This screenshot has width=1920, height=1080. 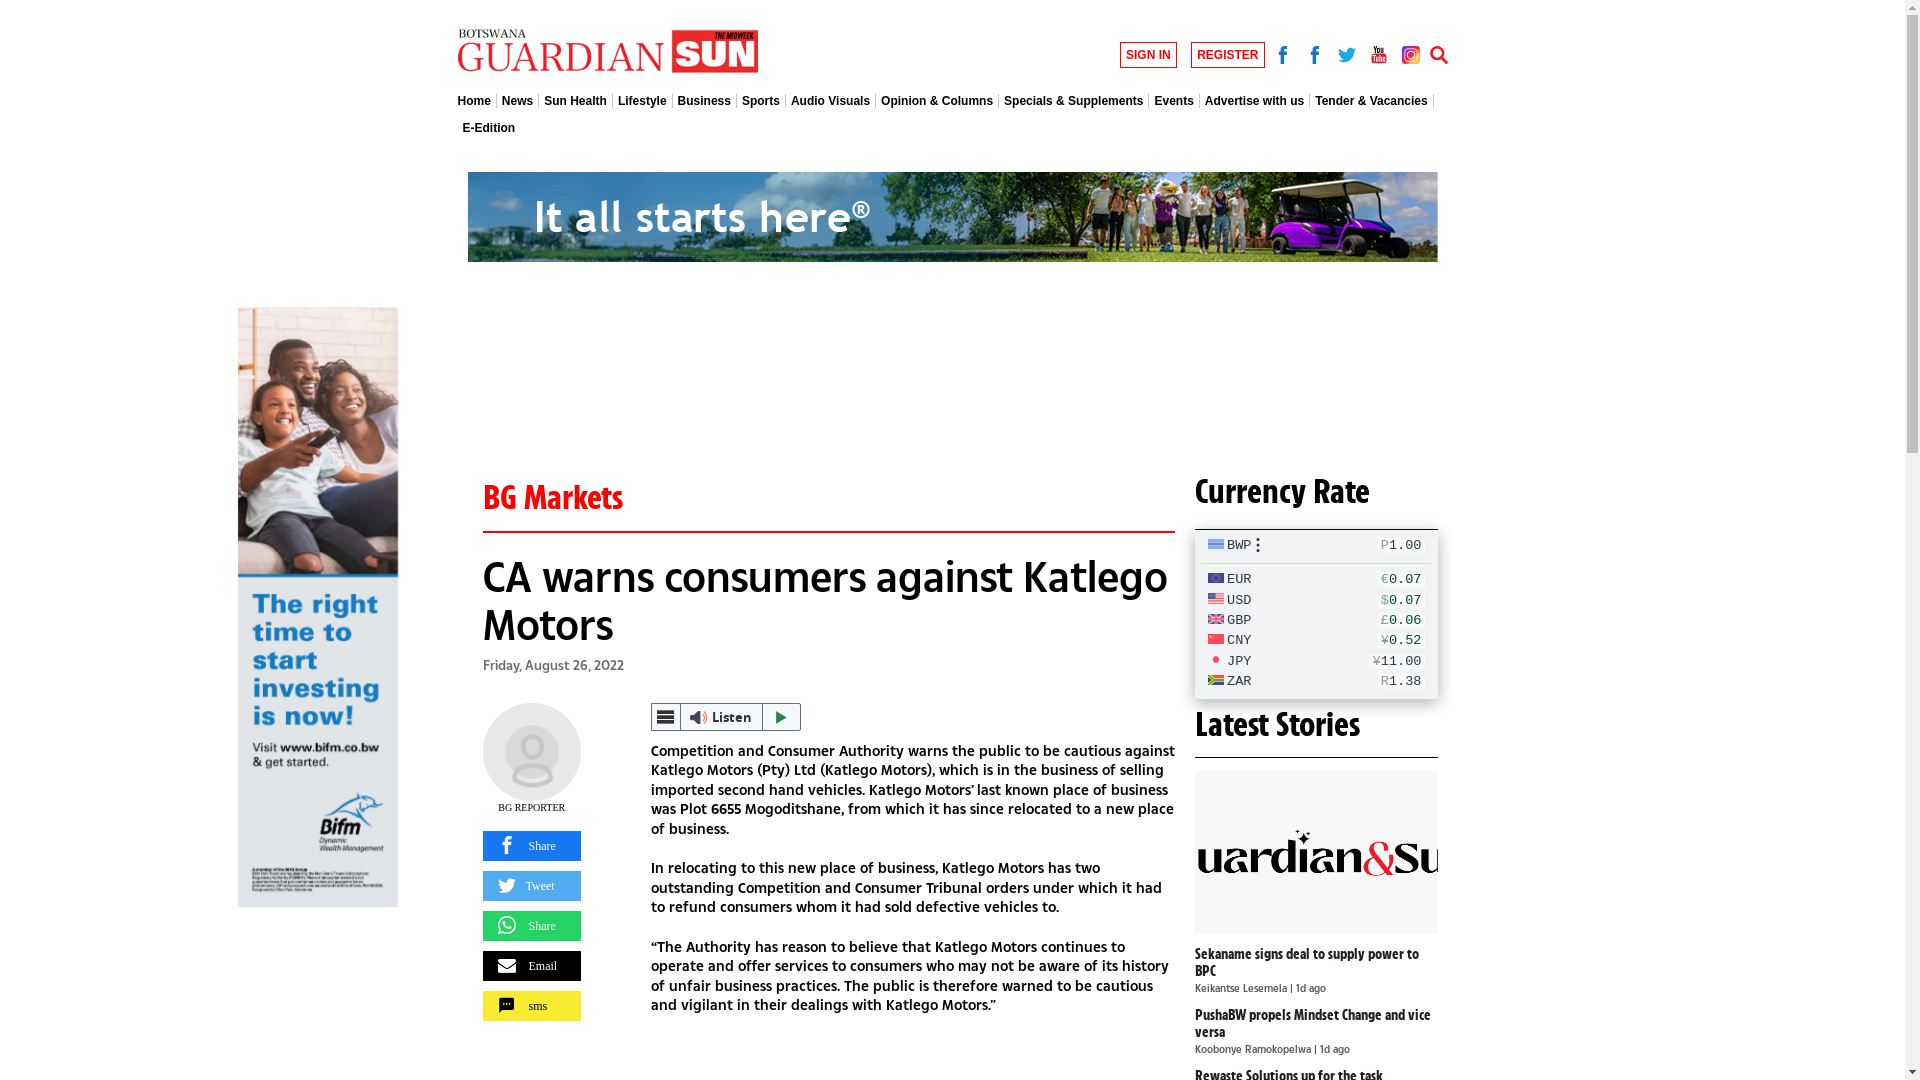 I want to click on BIFM, so click(x=318, y=607).